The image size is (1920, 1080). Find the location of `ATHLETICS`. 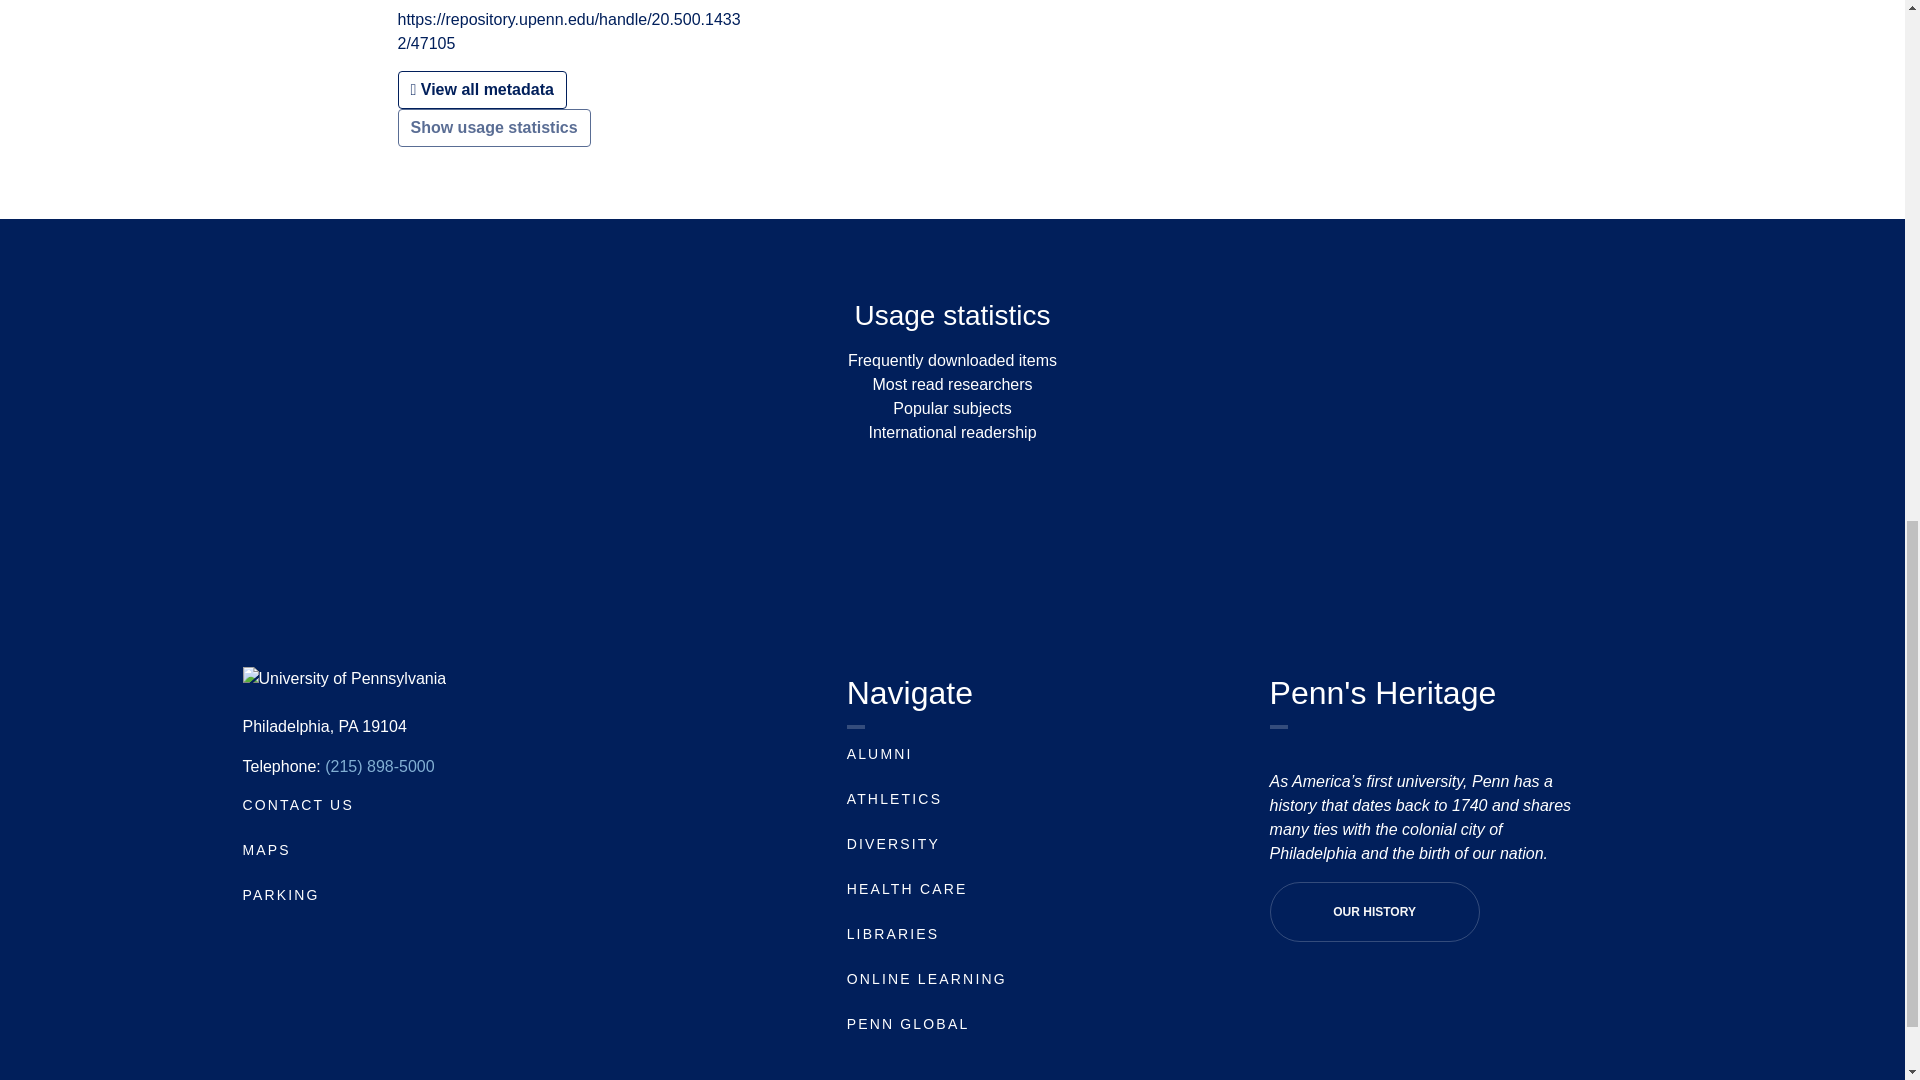

ATHLETICS is located at coordinates (894, 798).